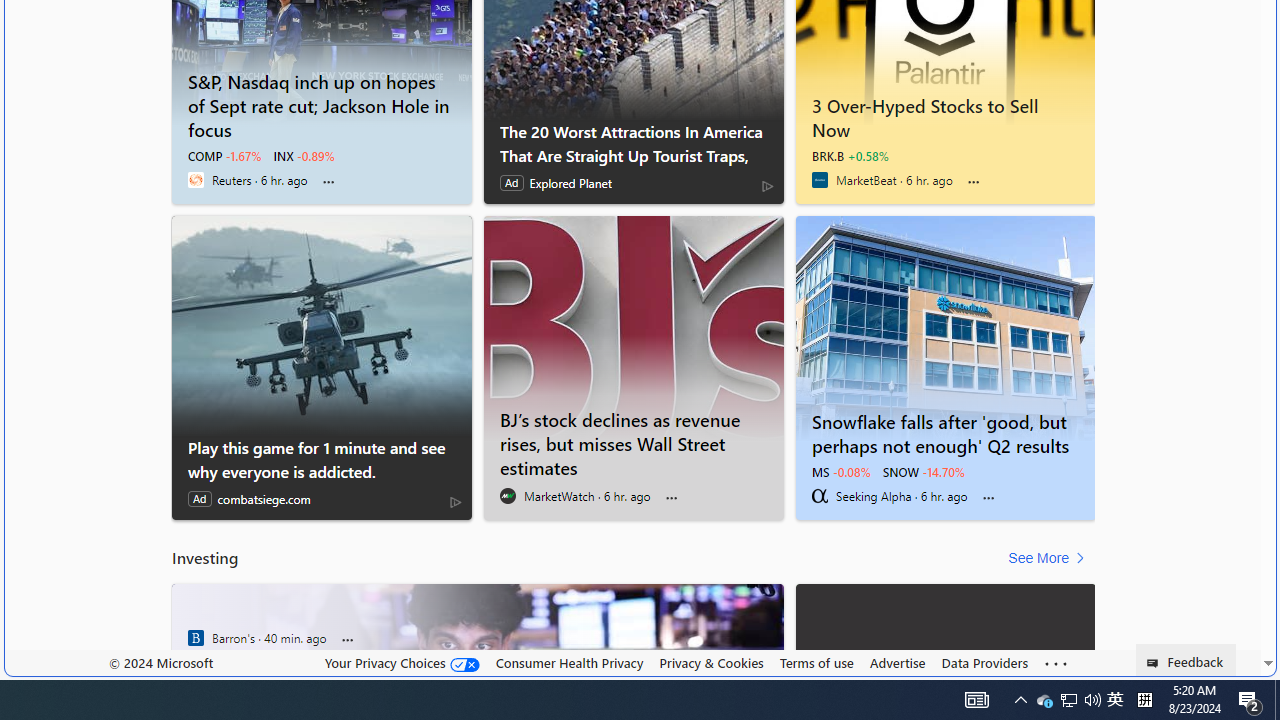 The height and width of the screenshot is (720, 1280). Describe the element at coordinates (946, 114) in the screenshot. I see `3 Over-Hyped Stocks to Sell Now - MarketBeat` at that location.